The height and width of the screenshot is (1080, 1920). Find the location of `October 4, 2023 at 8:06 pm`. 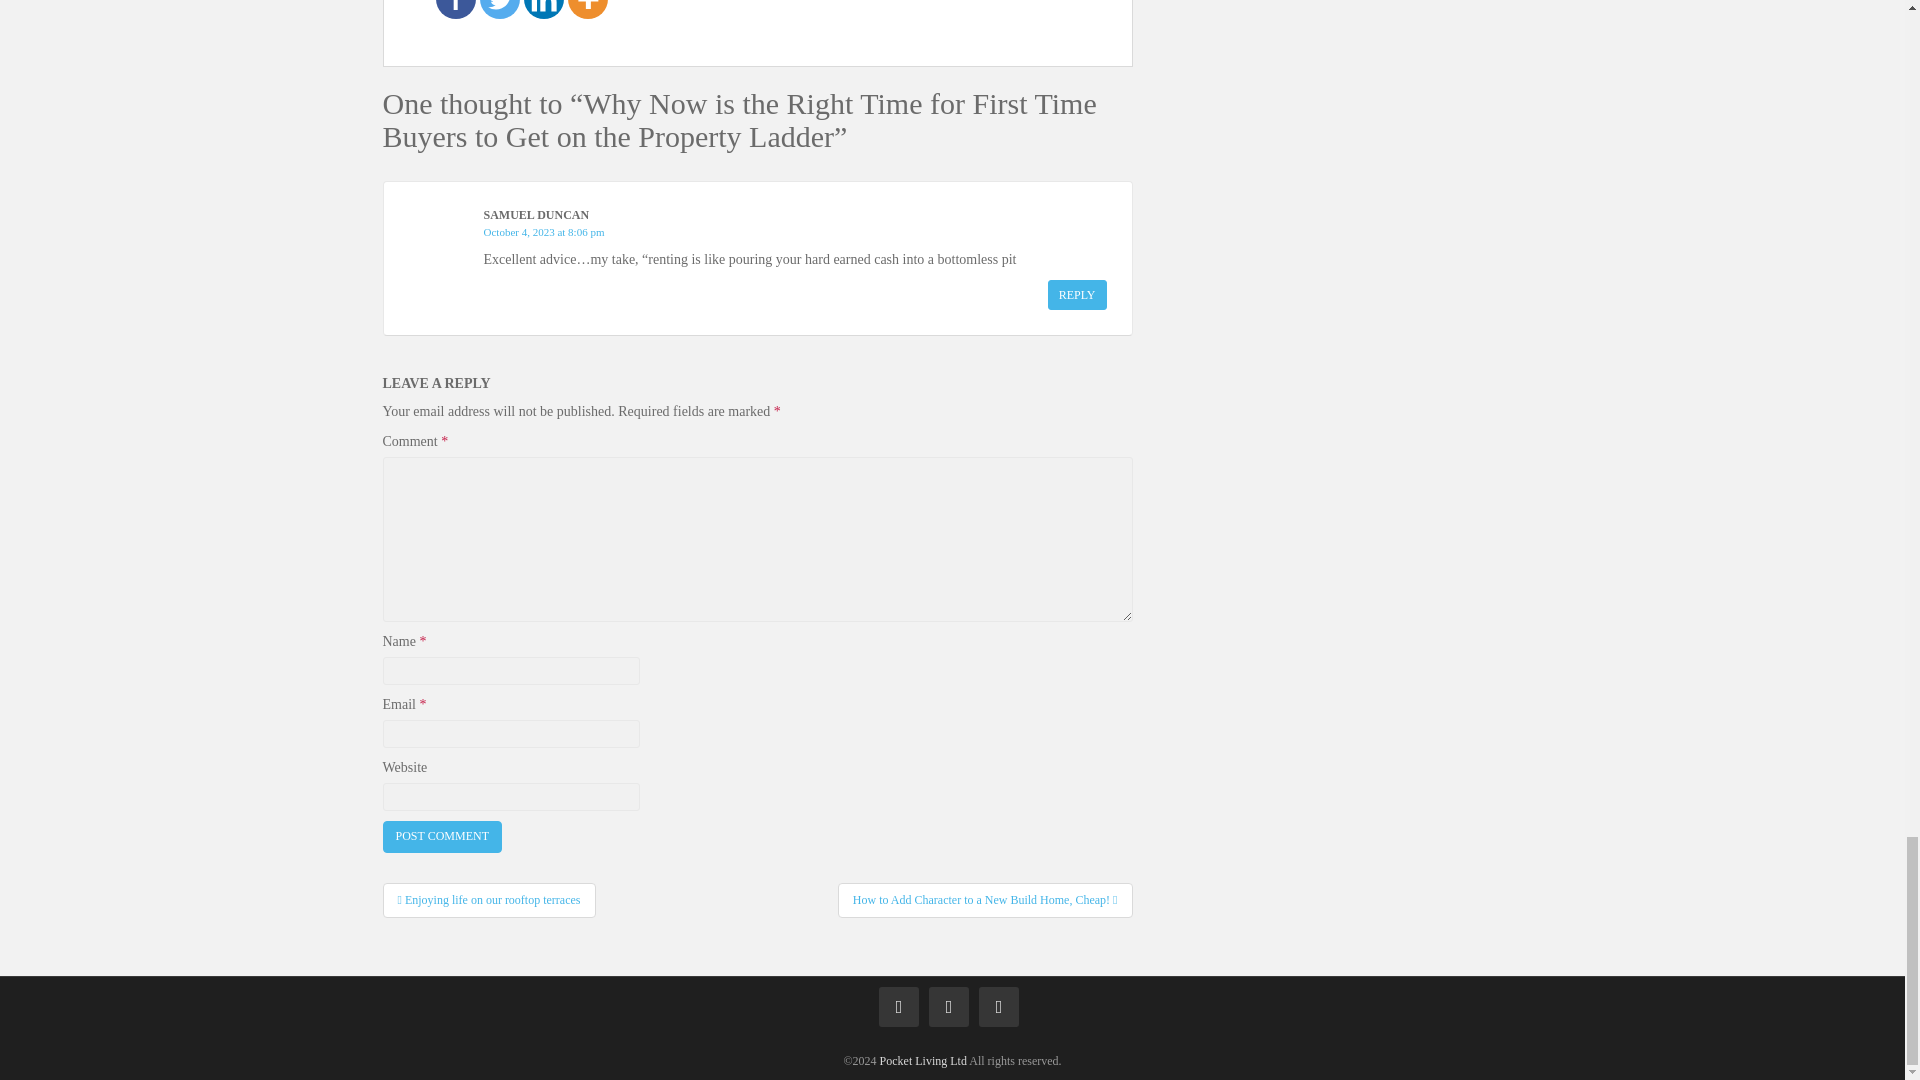

October 4, 2023 at 8:06 pm is located at coordinates (544, 231).